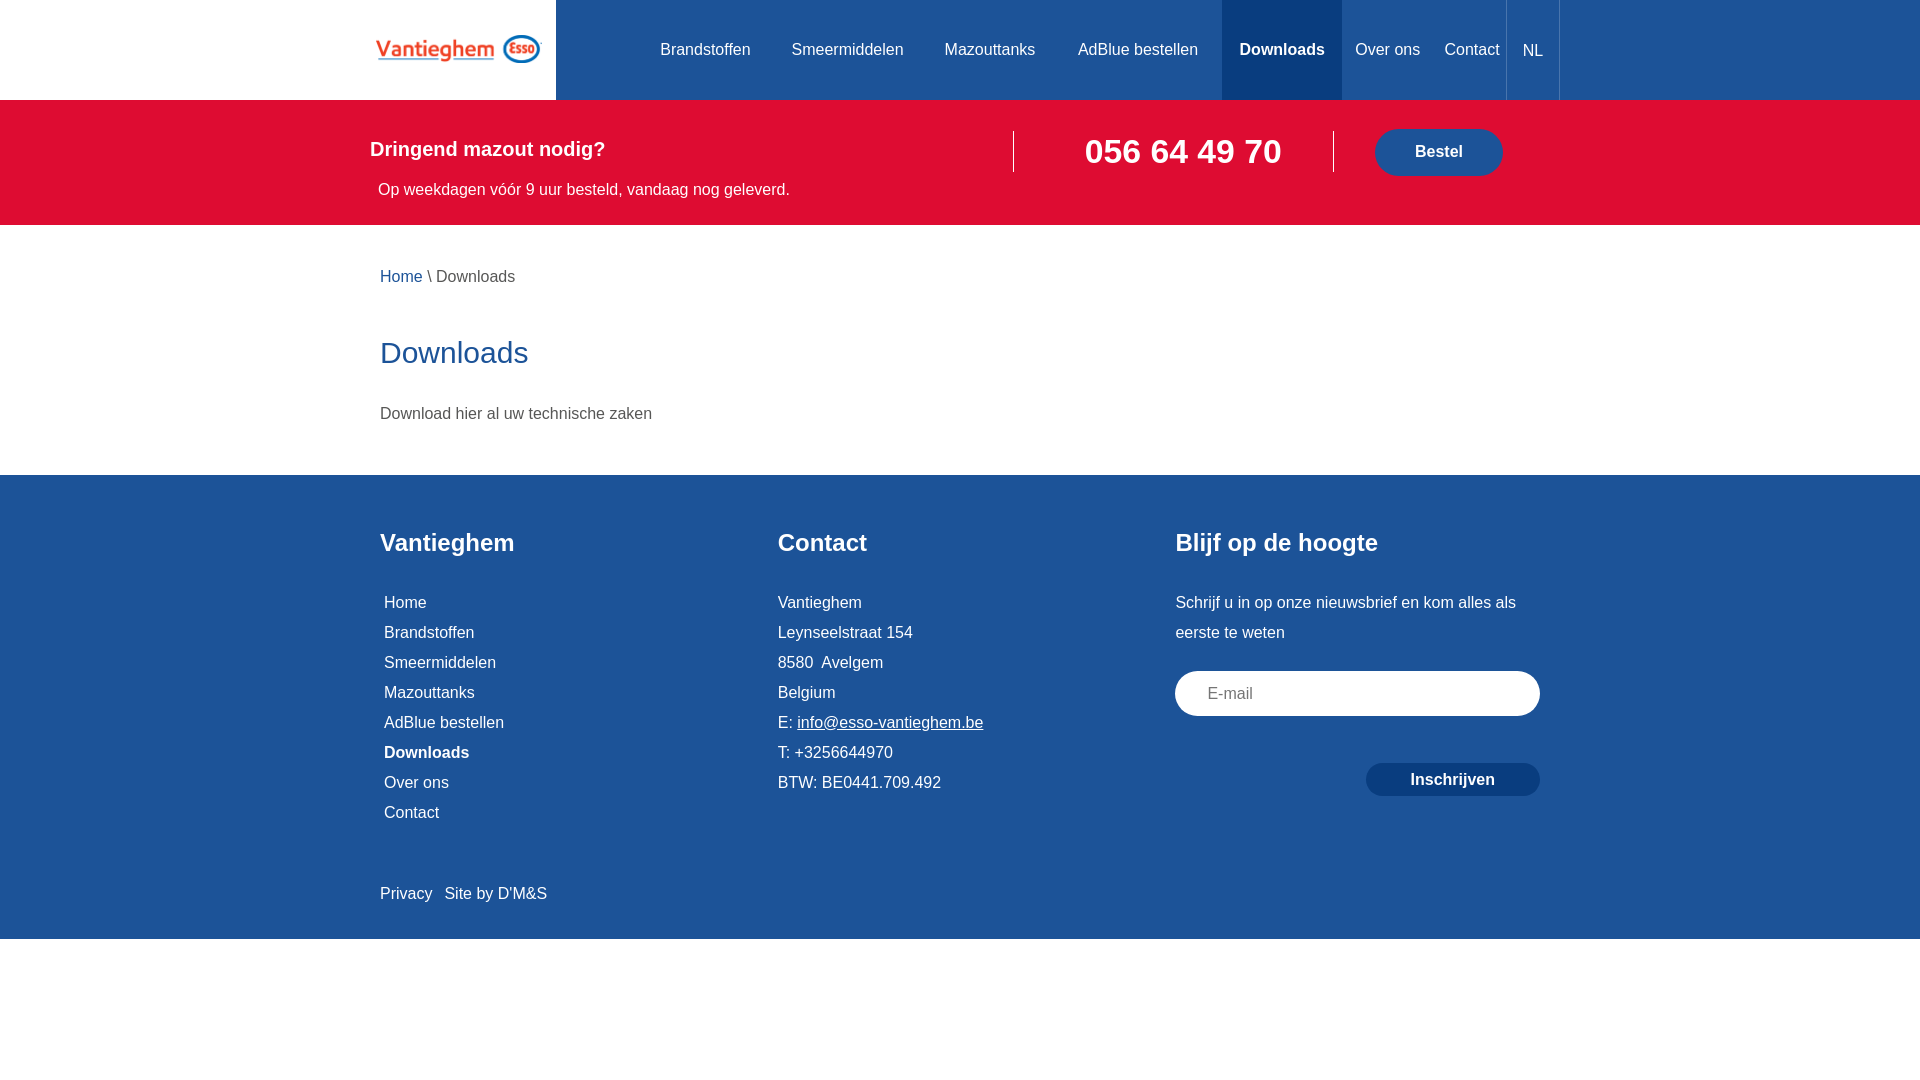 This screenshot has width=1920, height=1080. Describe the element at coordinates (1138, 50) in the screenshot. I see `AdBlue bestellen` at that location.